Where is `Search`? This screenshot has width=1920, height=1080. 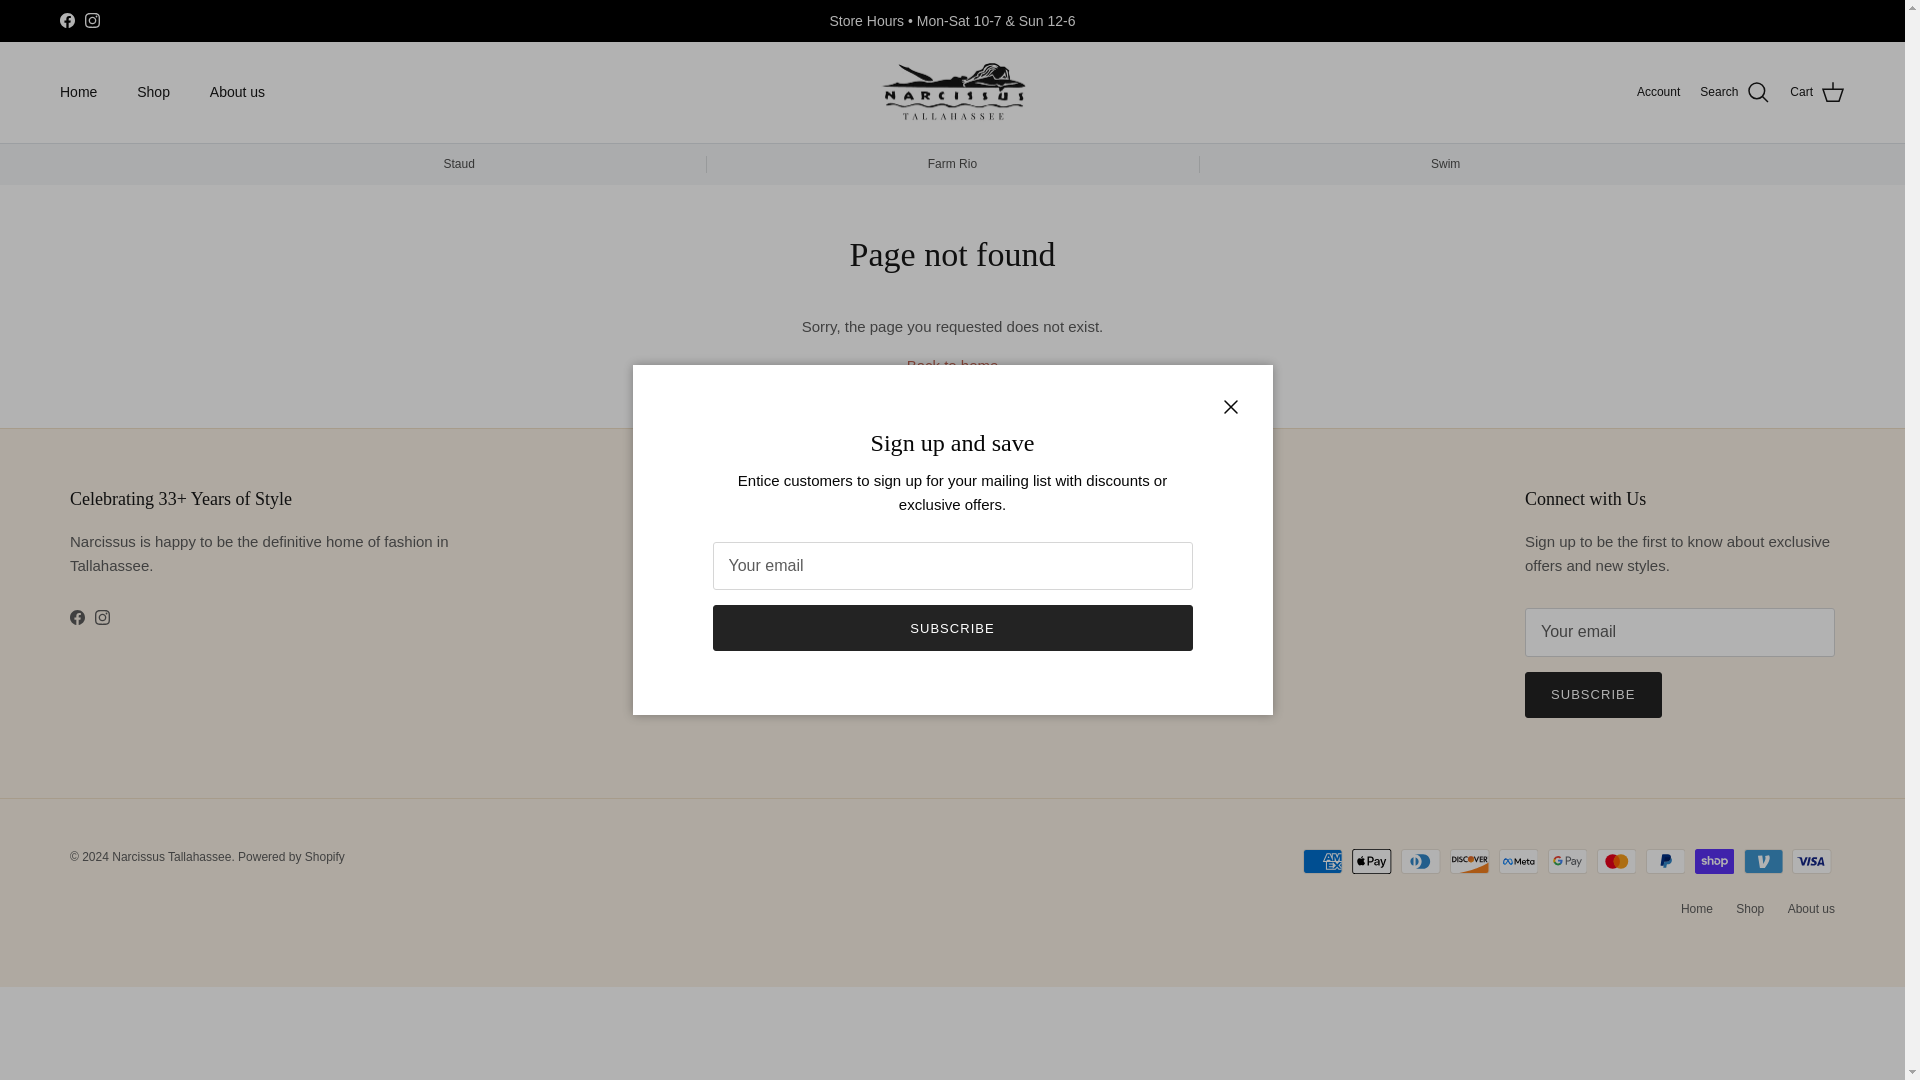
Search is located at coordinates (1734, 92).